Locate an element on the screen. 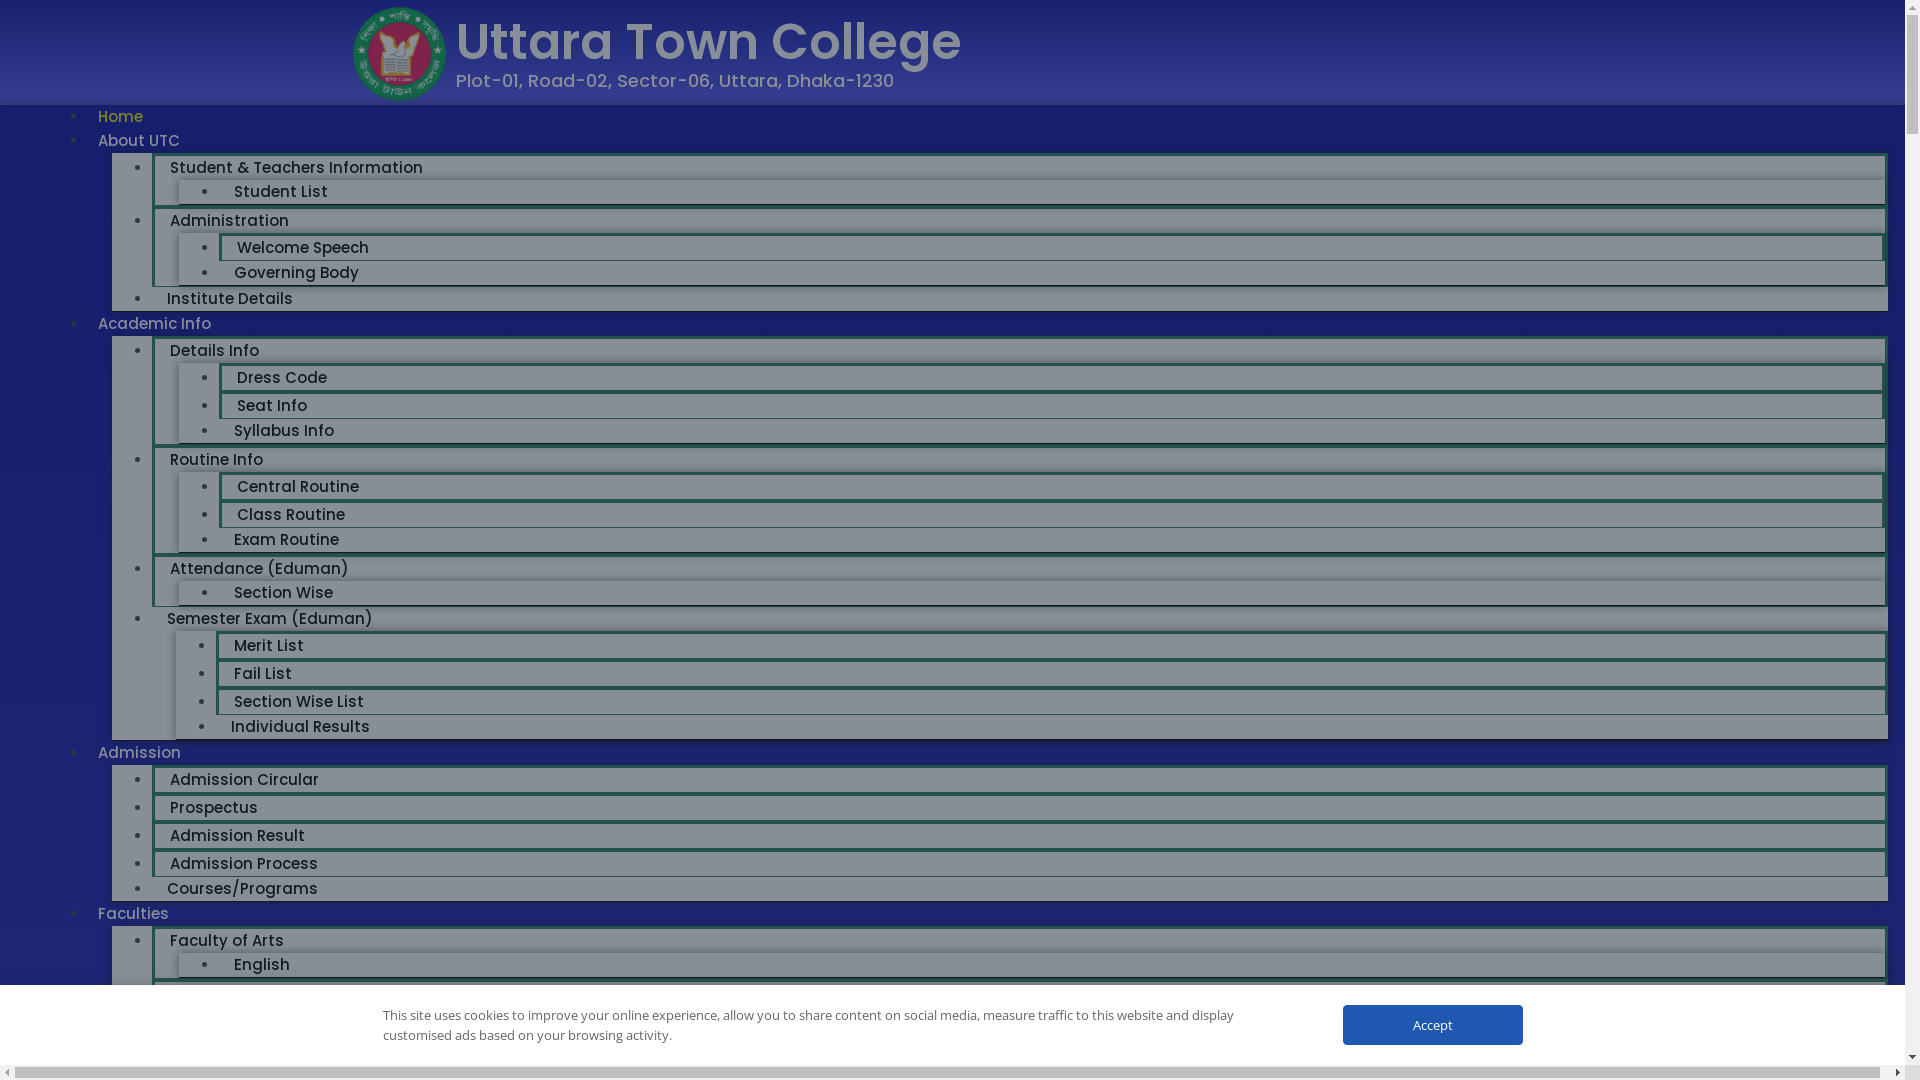 This screenshot has width=1920, height=1080. Attendance (Eduman) is located at coordinates (260, 568).